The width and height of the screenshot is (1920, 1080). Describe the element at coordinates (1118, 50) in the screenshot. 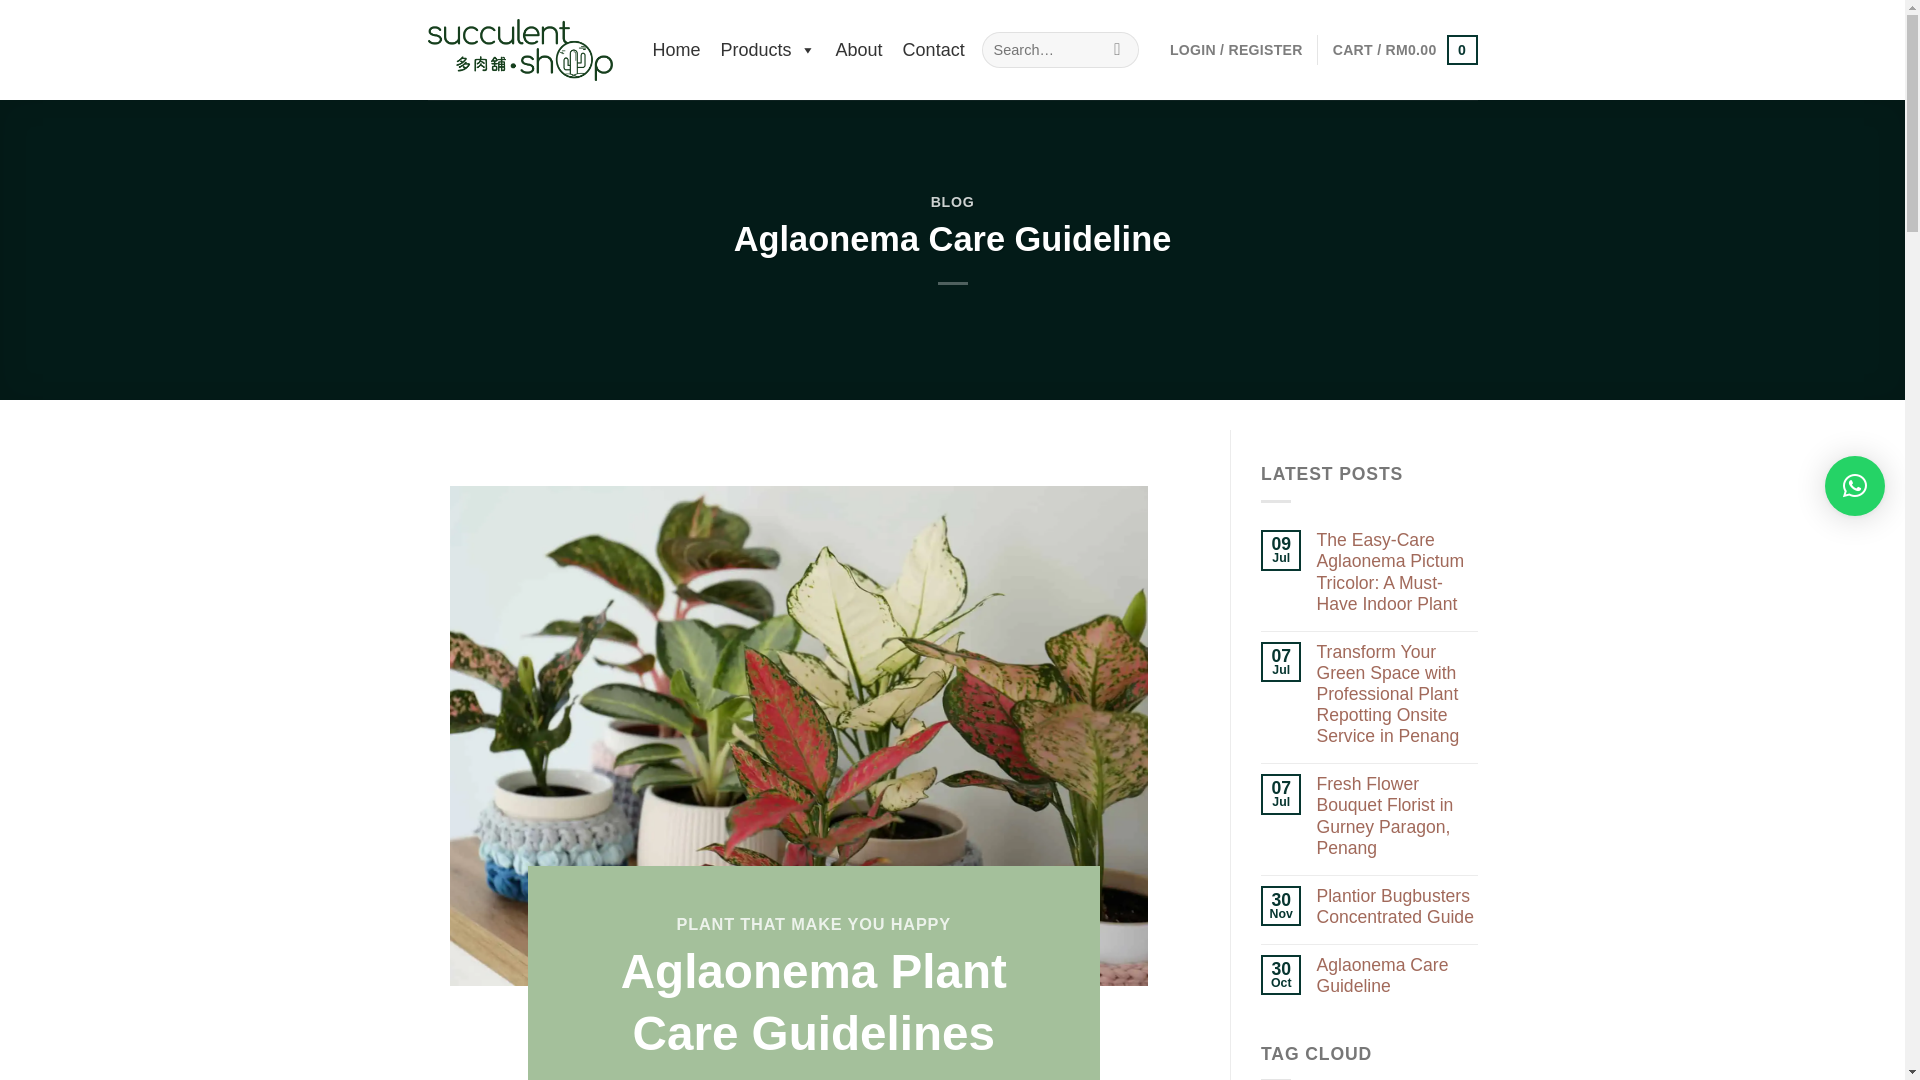

I see `Search` at that location.